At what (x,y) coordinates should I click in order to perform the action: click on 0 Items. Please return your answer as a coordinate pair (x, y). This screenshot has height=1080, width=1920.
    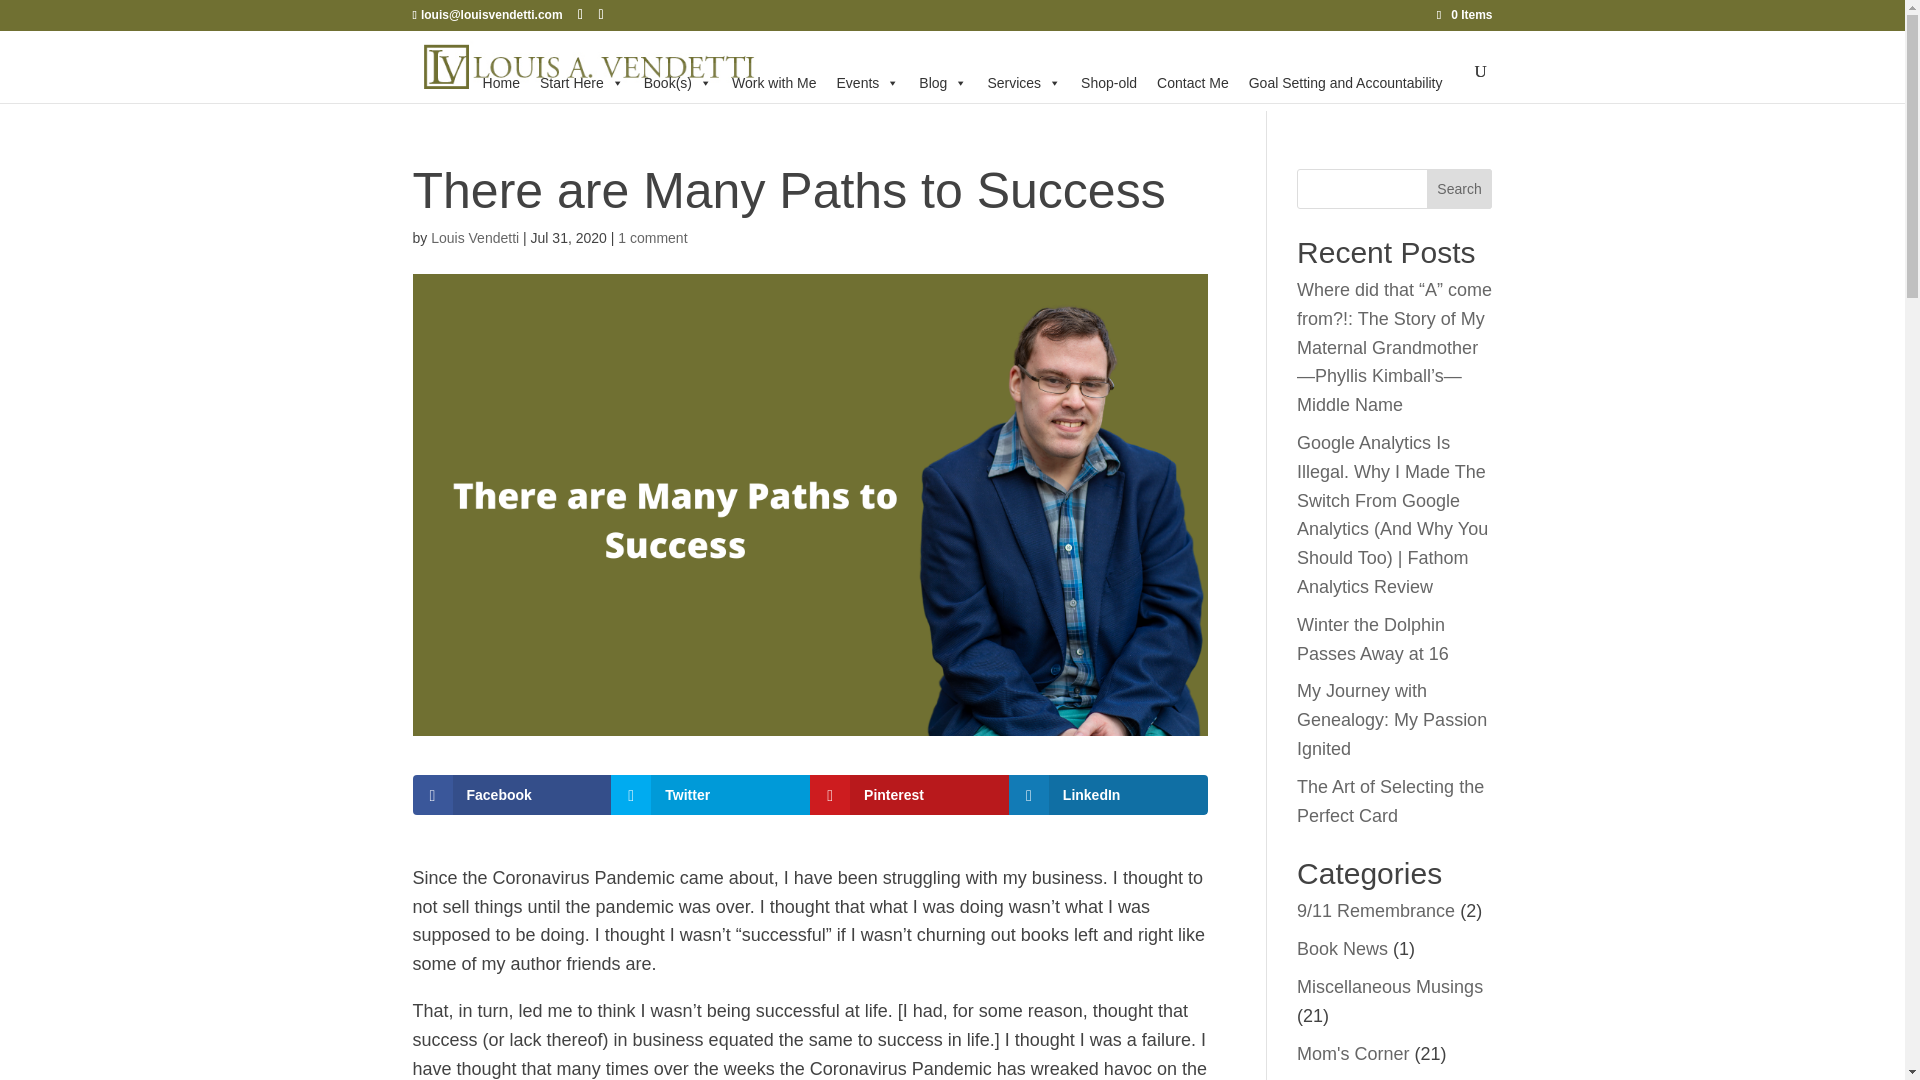
    Looking at the image, I should click on (1464, 14).